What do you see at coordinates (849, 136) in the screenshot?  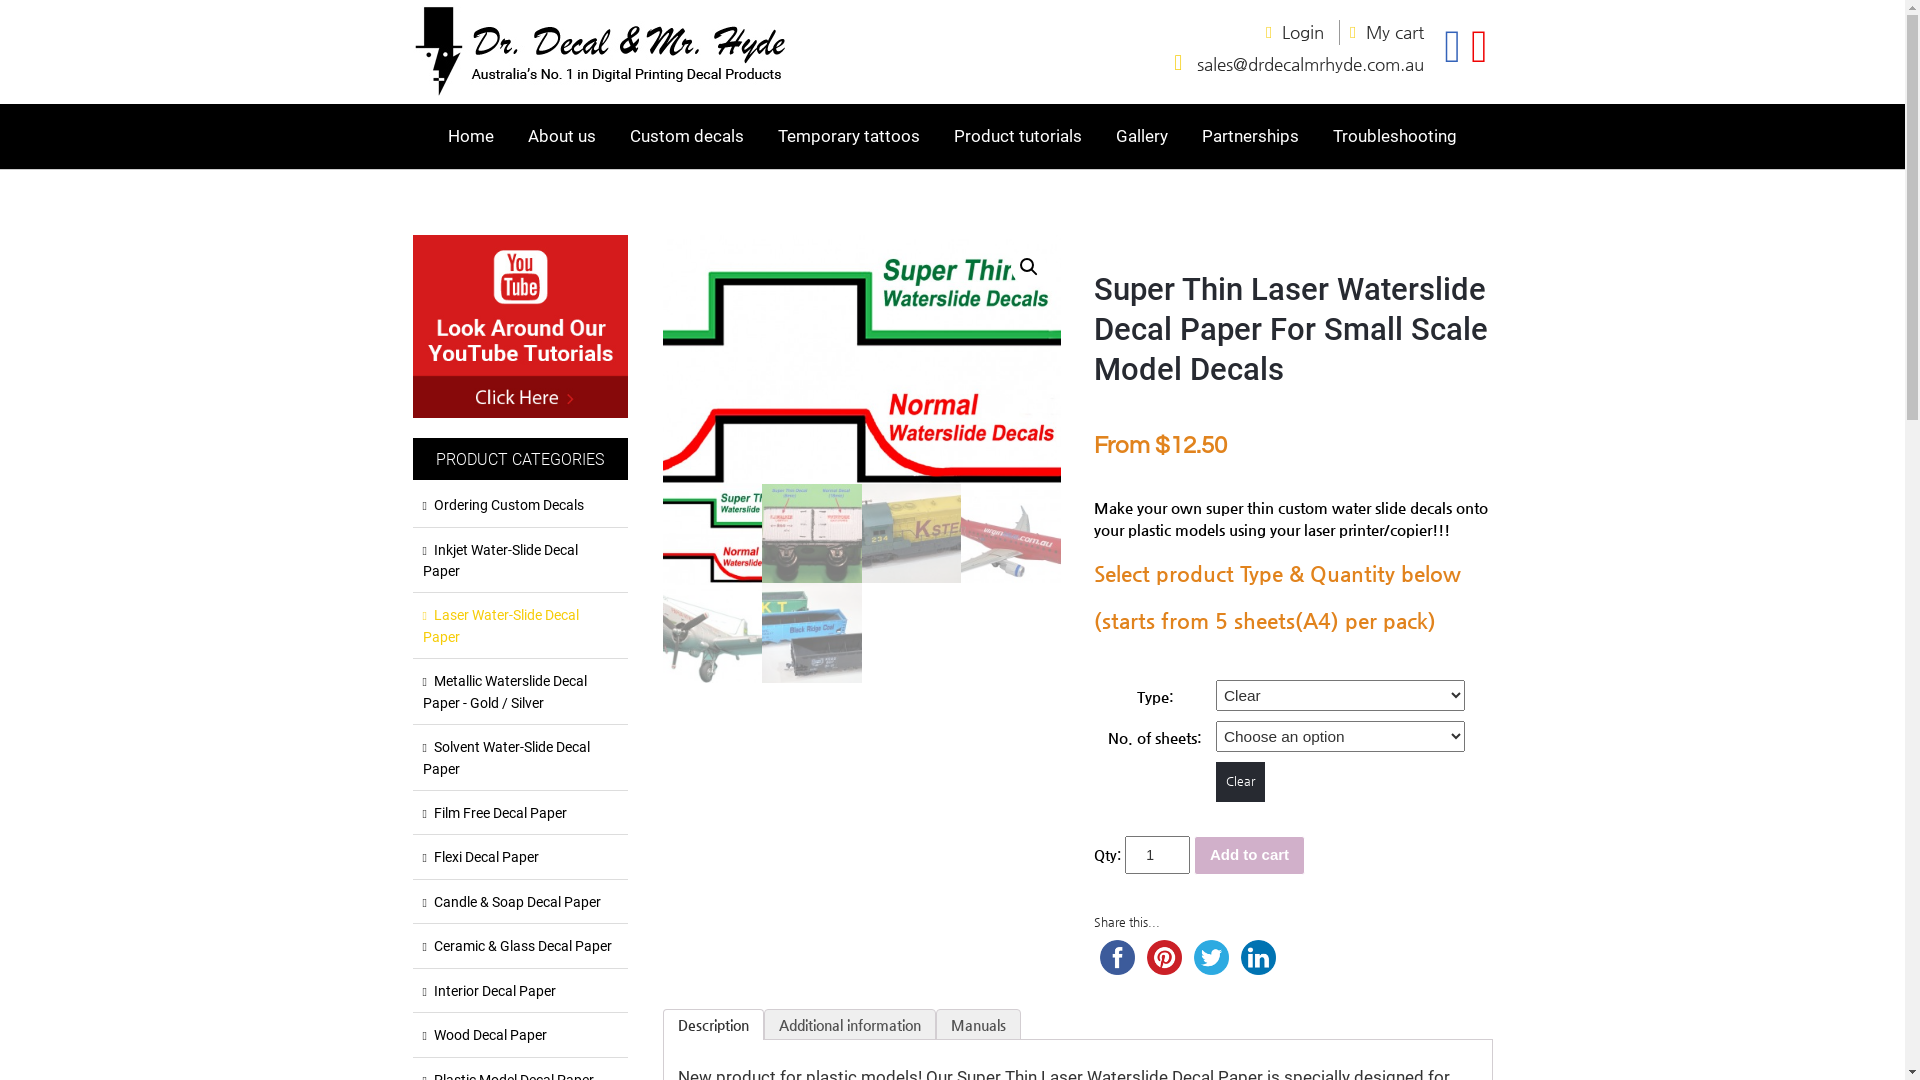 I see `Temporary tattoos` at bounding box center [849, 136].